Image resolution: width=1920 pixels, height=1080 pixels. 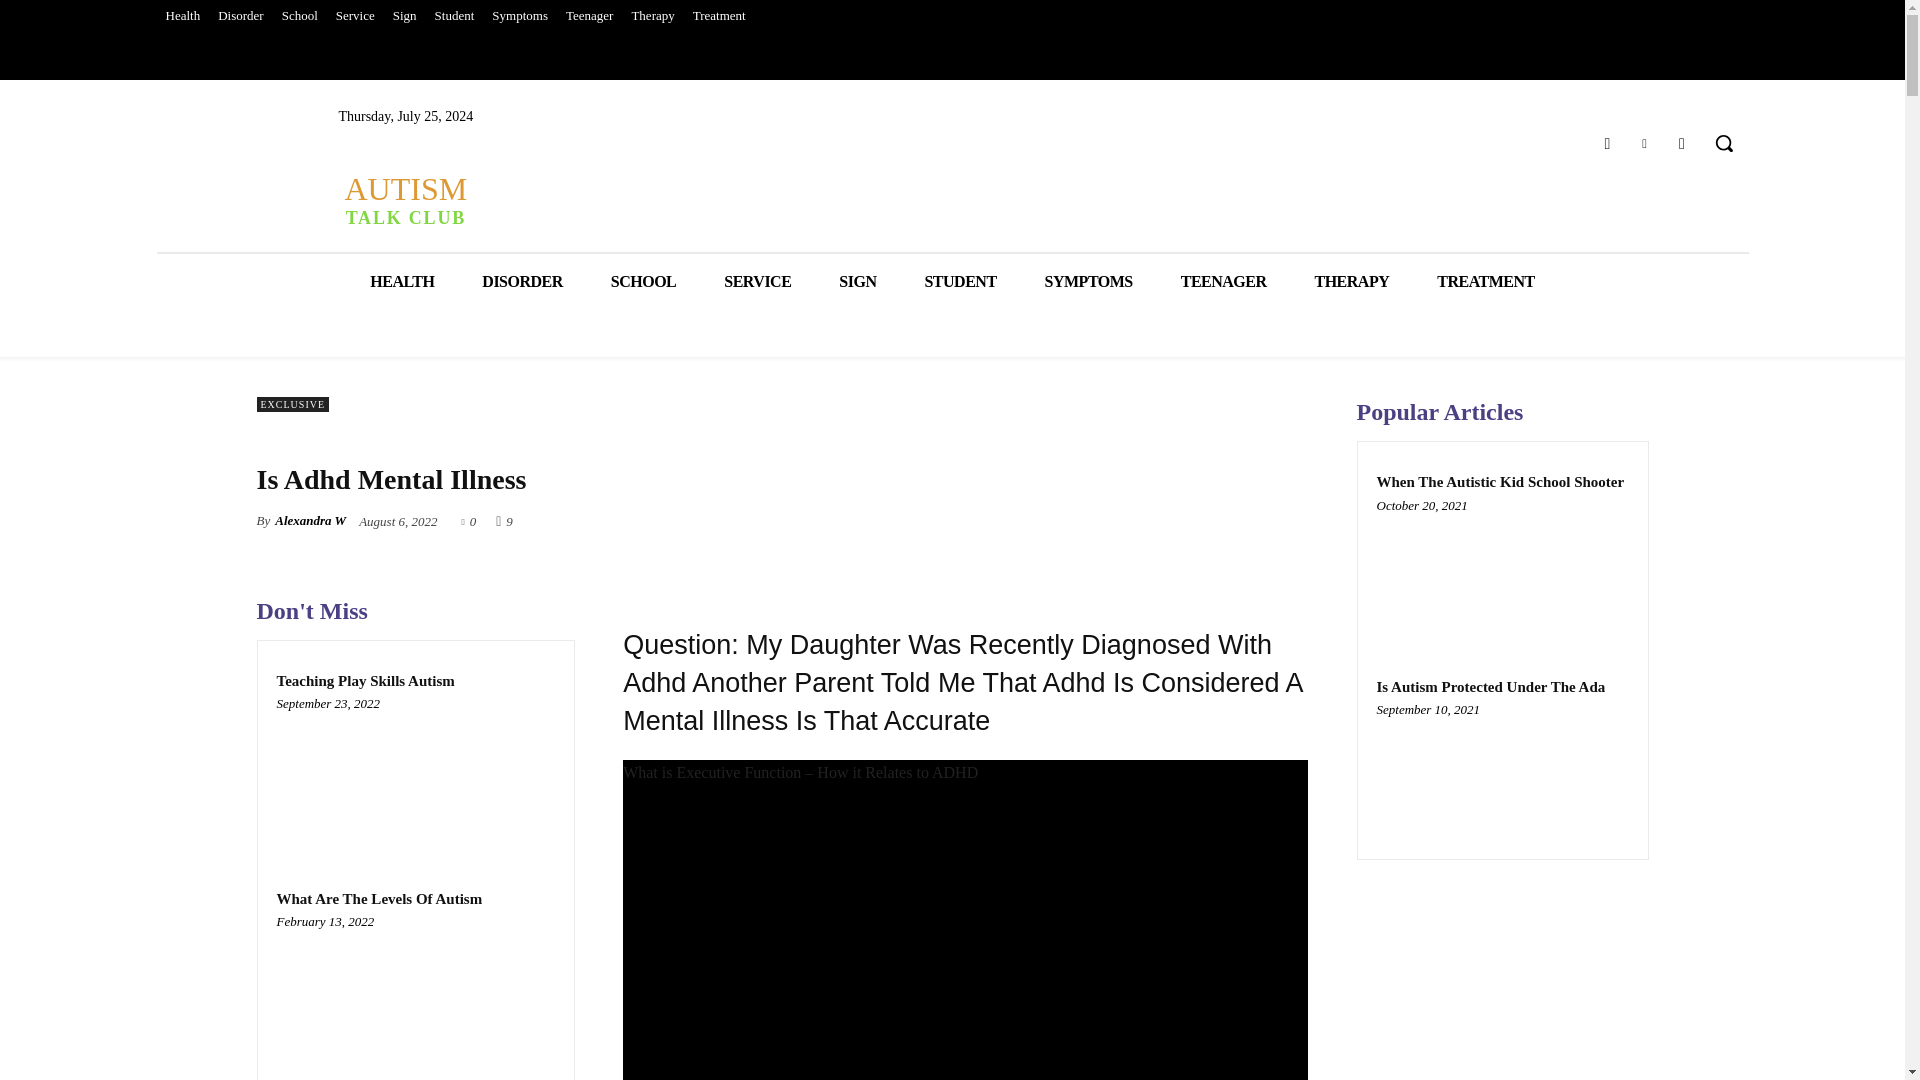 I want to click on Therapy, so click(x=652, y=16).